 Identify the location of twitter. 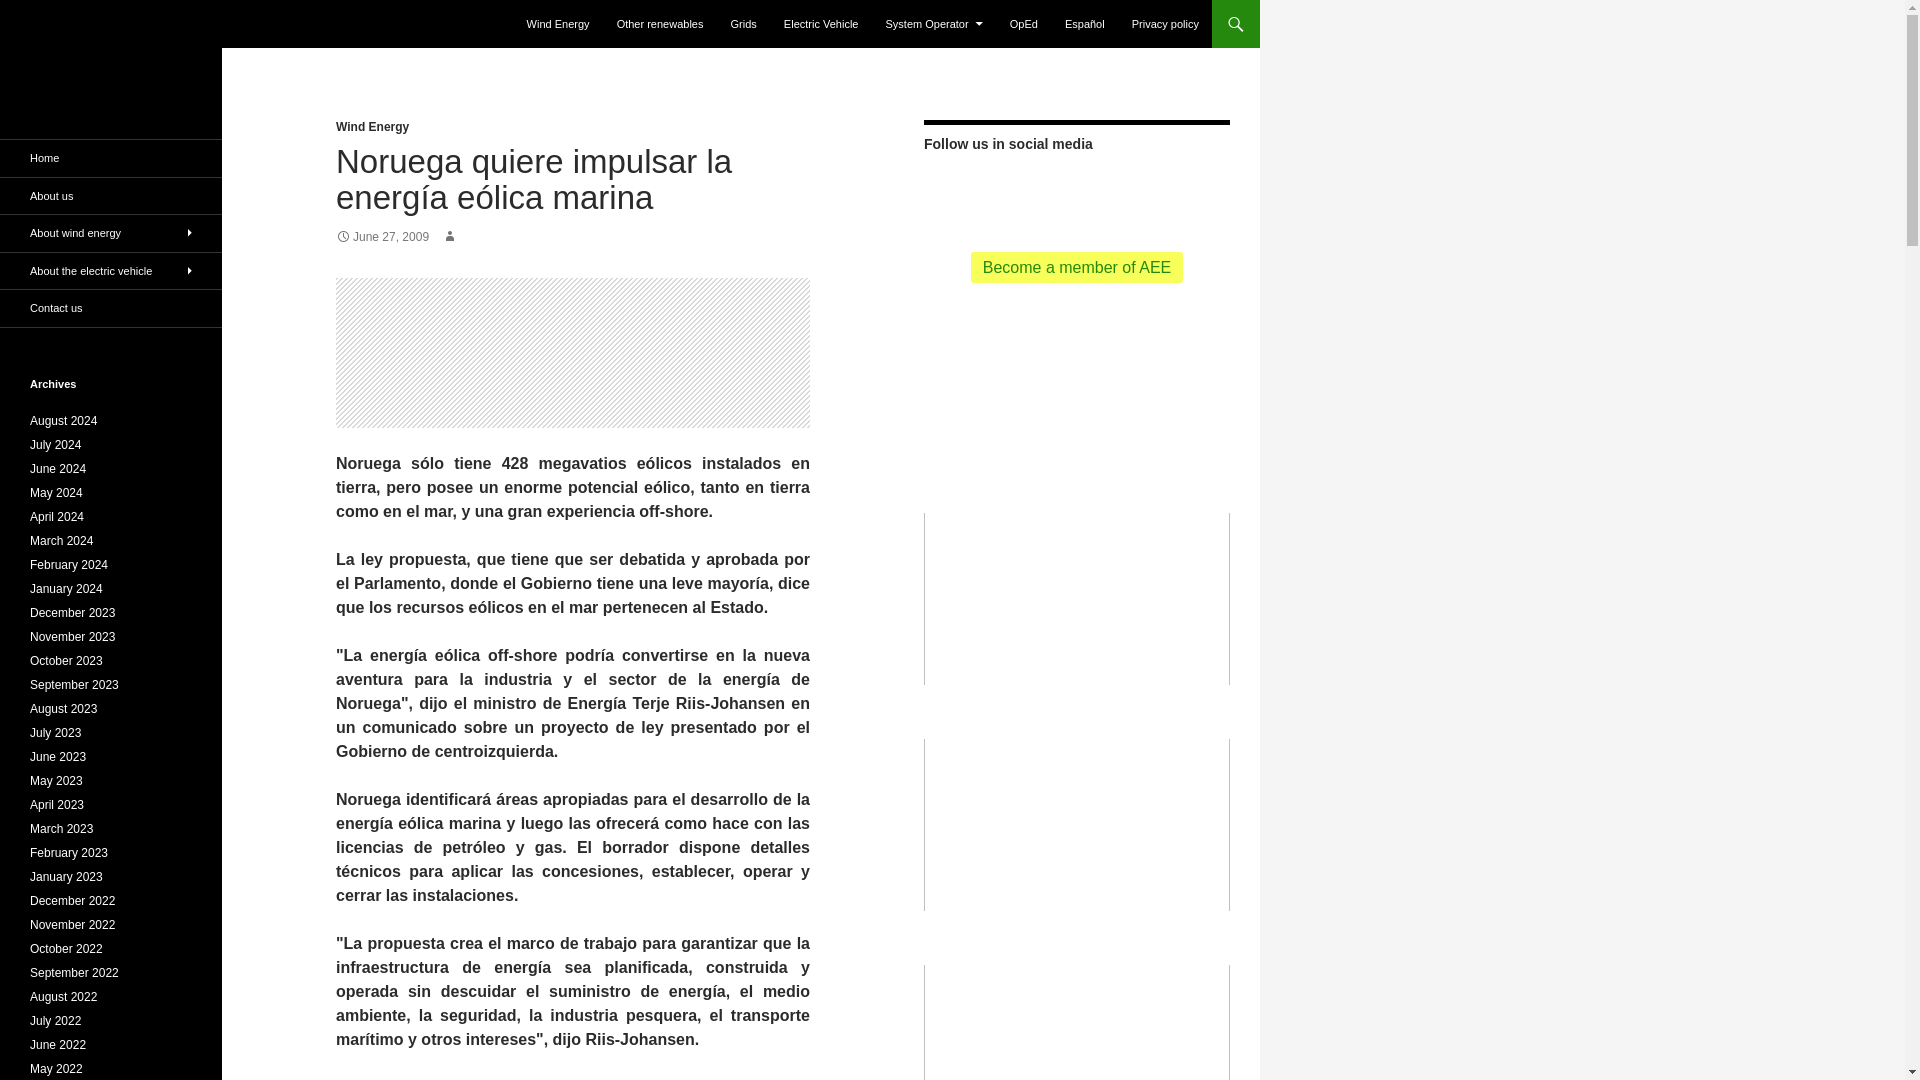
(1041, 190).